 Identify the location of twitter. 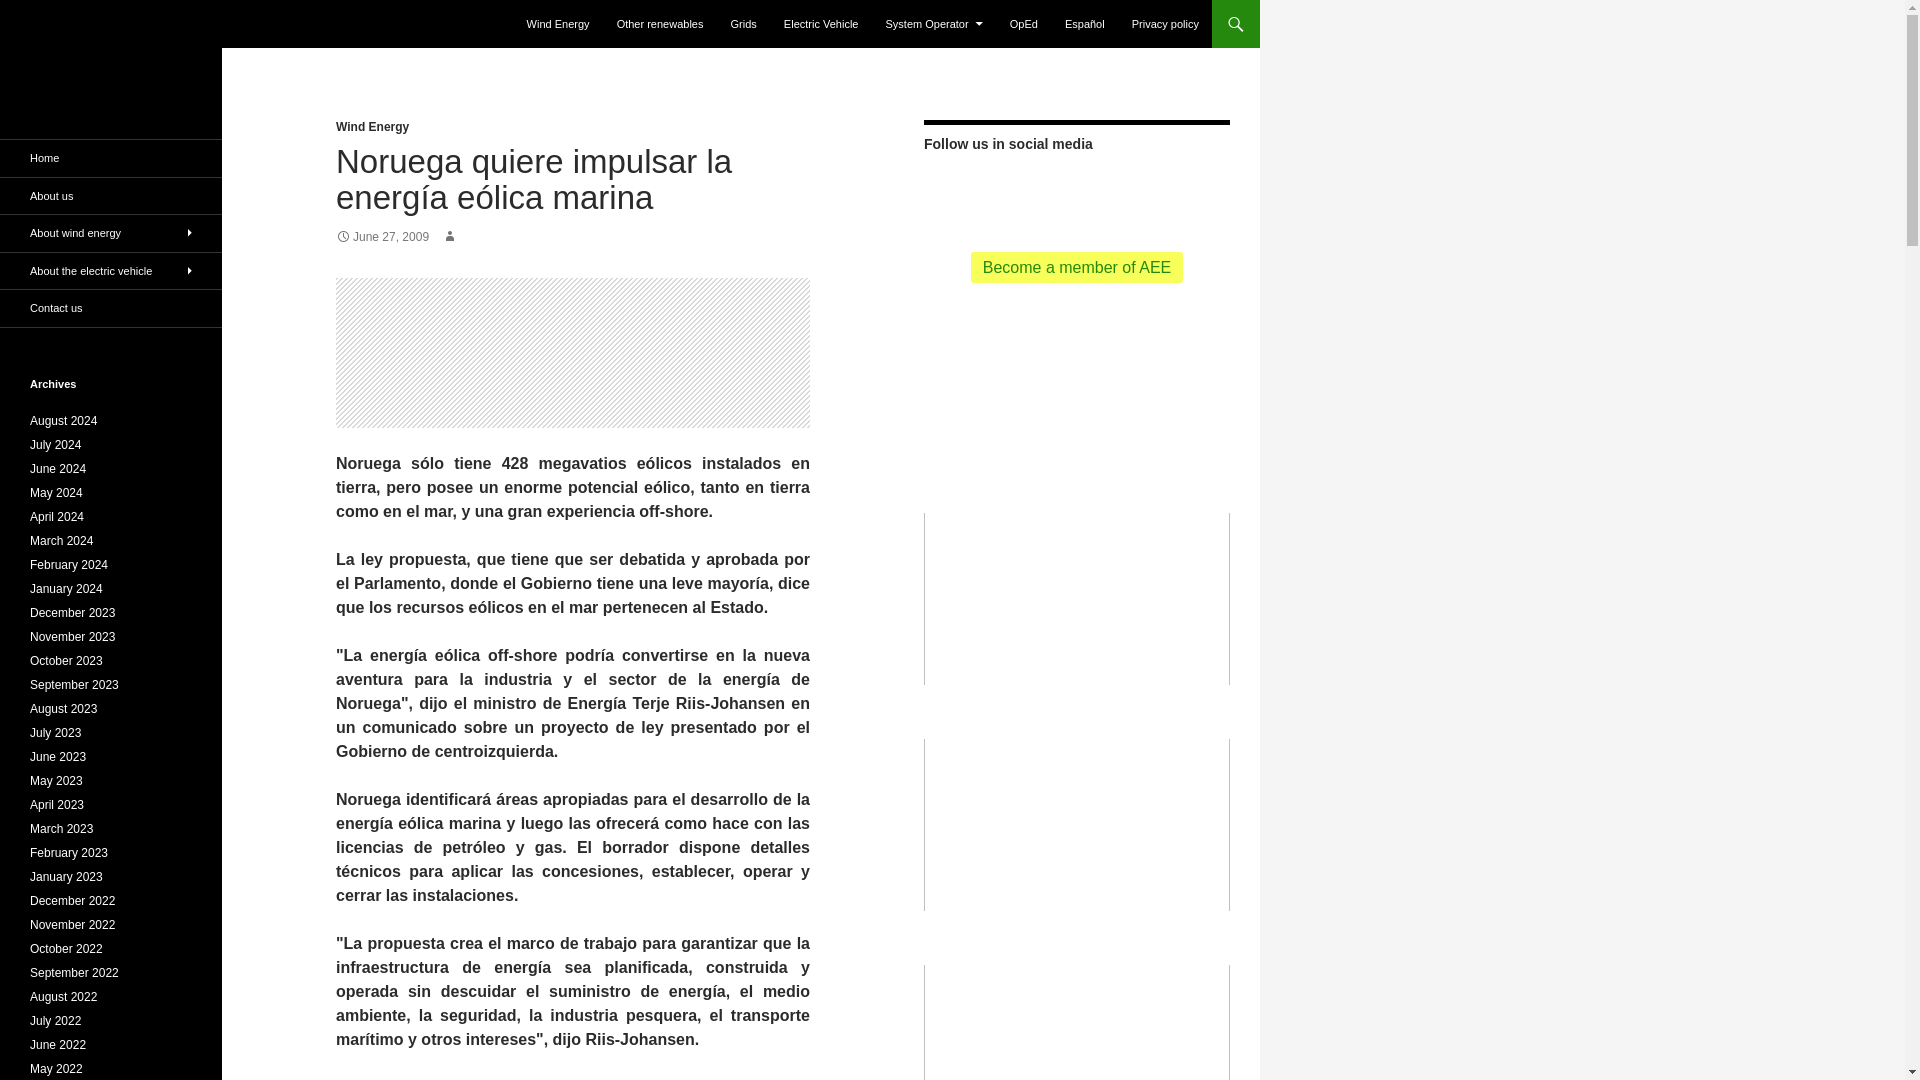
(1041, 190).